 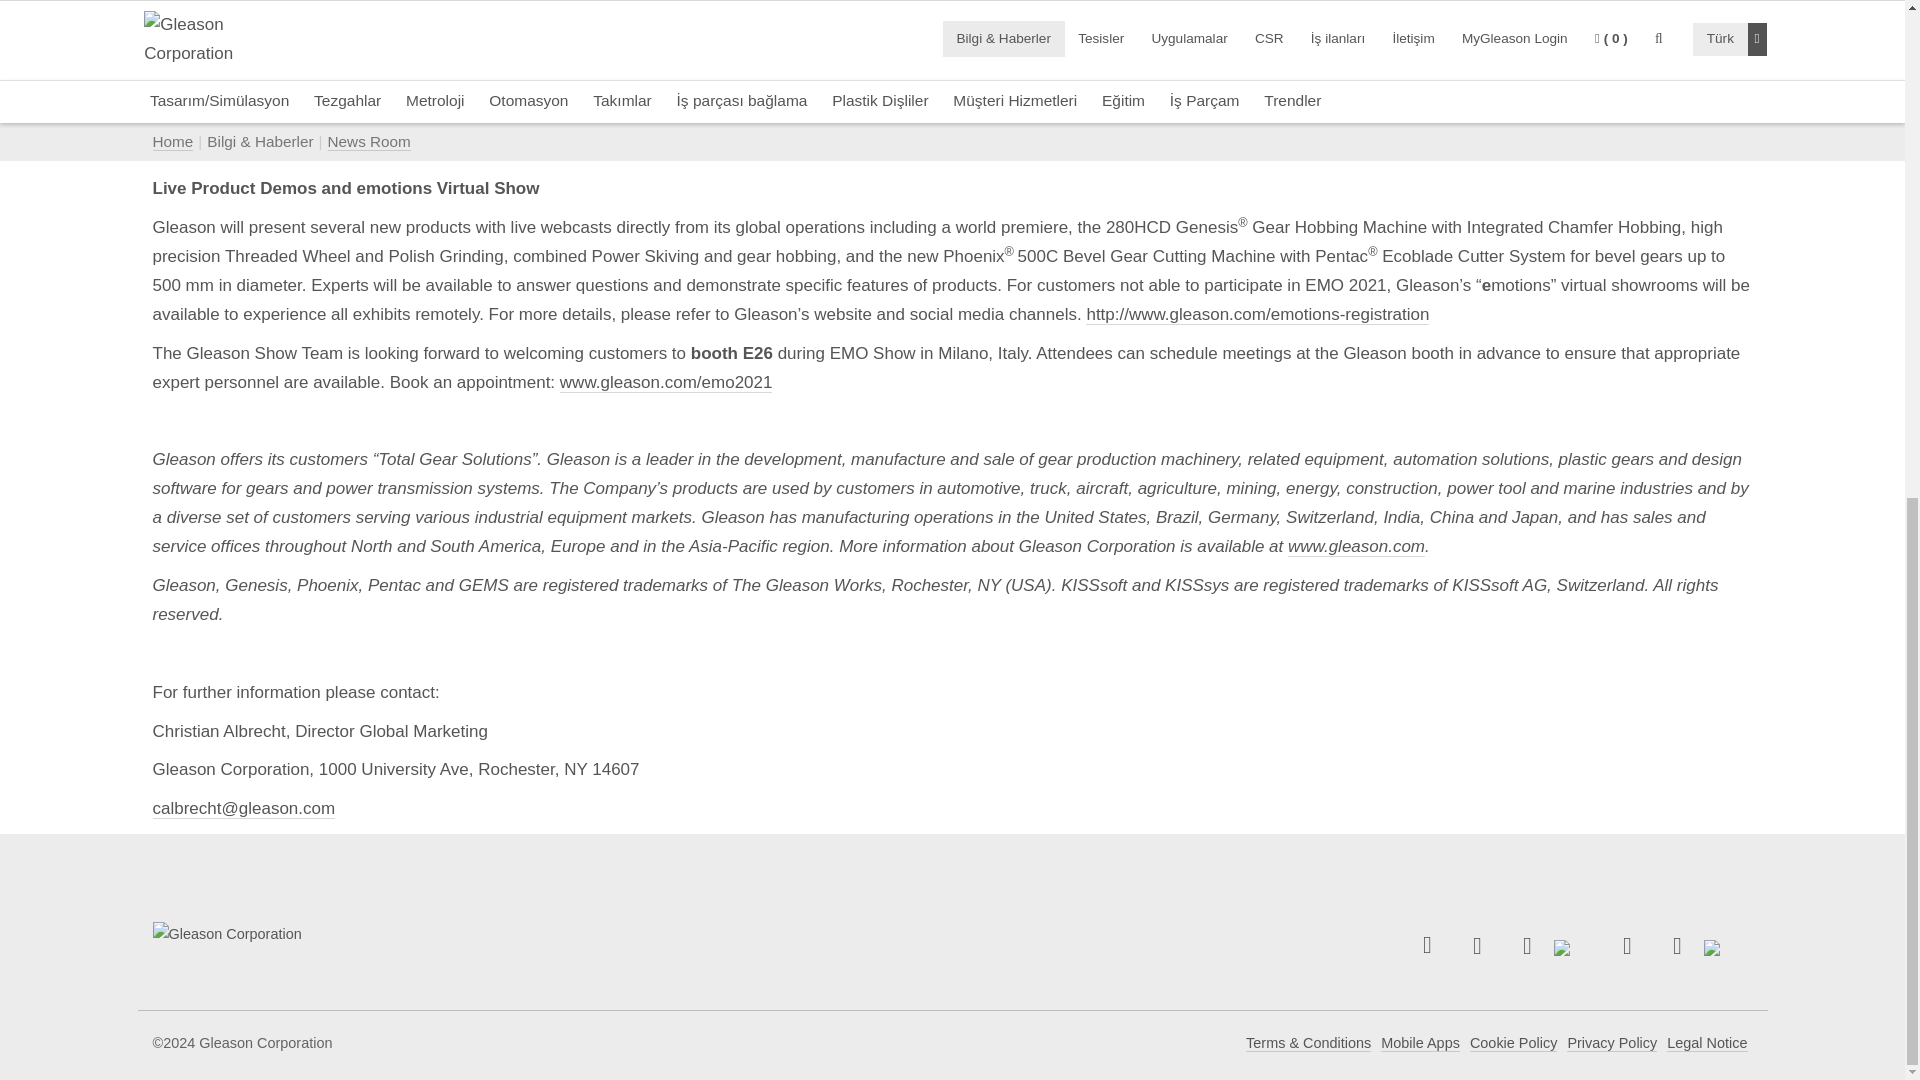 What do you see at coordinates (1728, 946) in the screenshot?
I see `Line` at bounding box center [1728, 946].